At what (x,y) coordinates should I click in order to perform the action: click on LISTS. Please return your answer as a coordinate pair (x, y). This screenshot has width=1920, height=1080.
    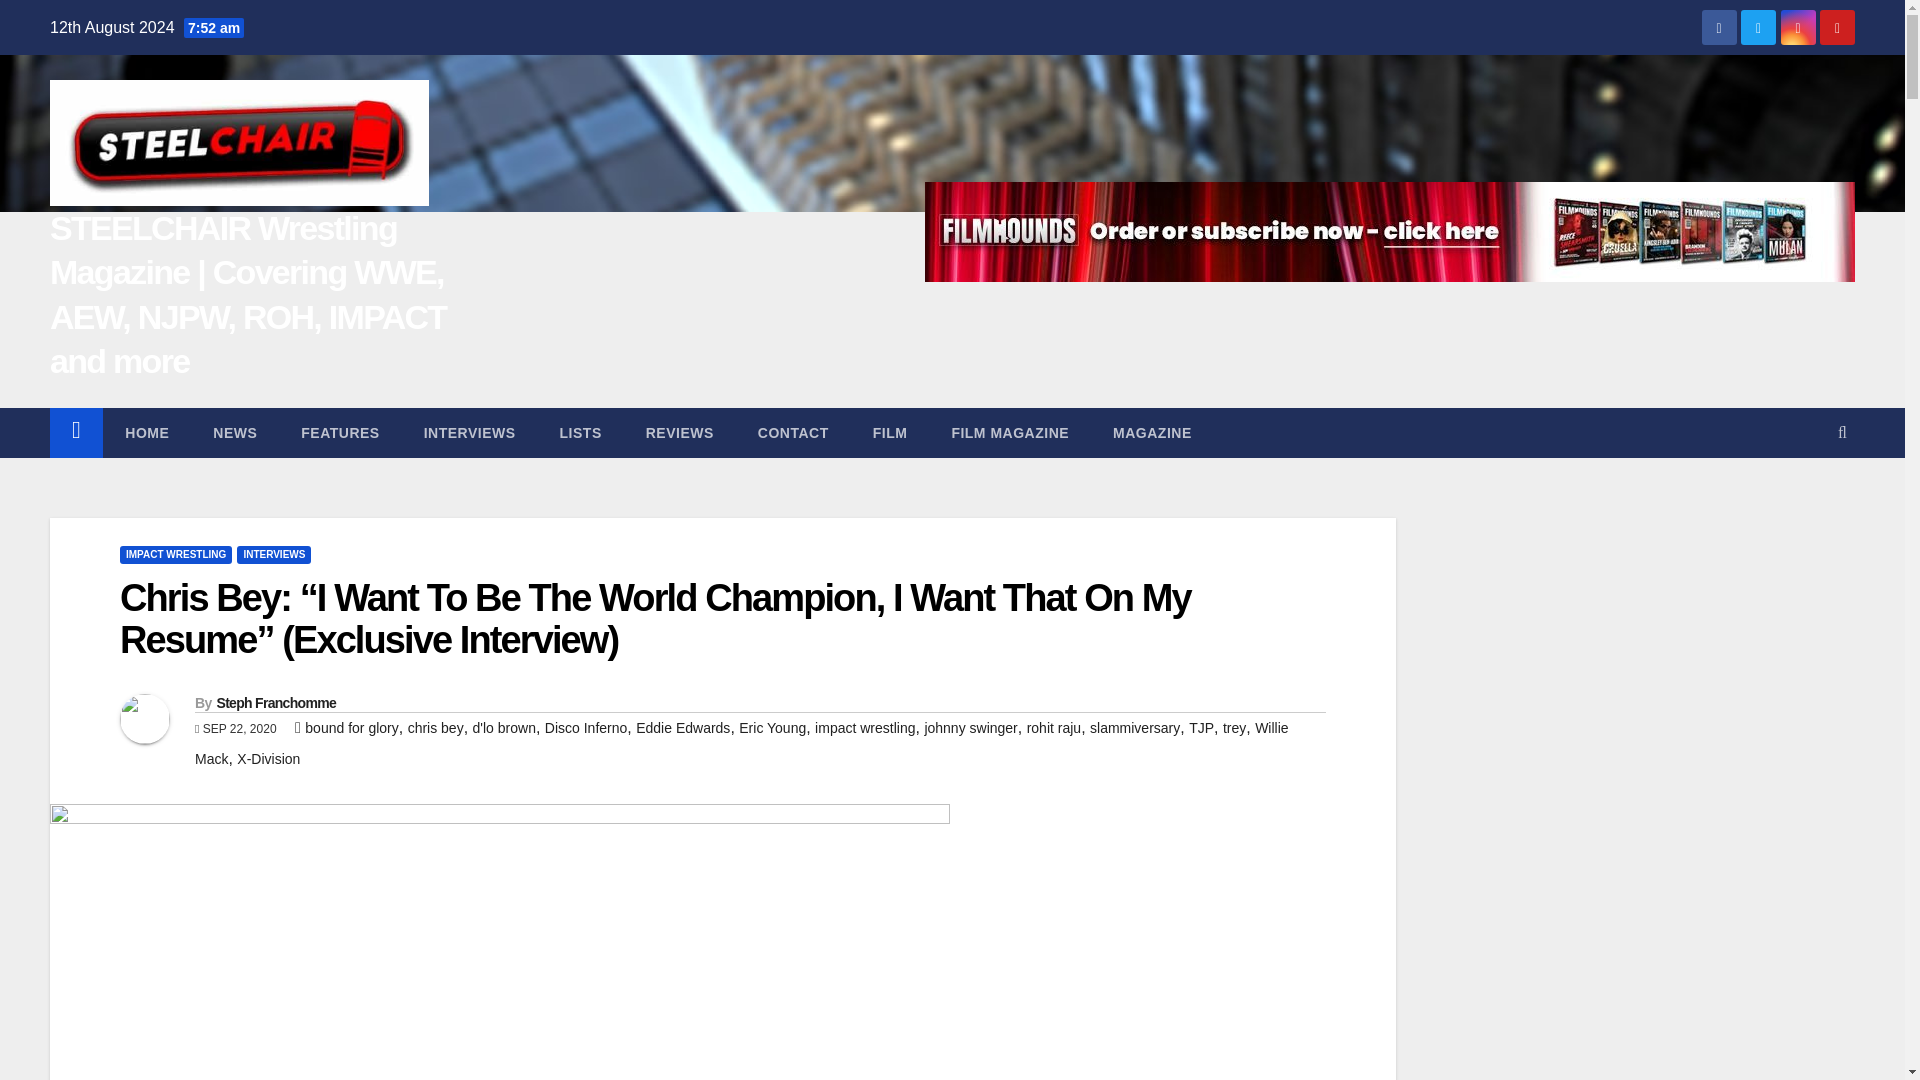
    Looking at the image, I should click on (580, 432).